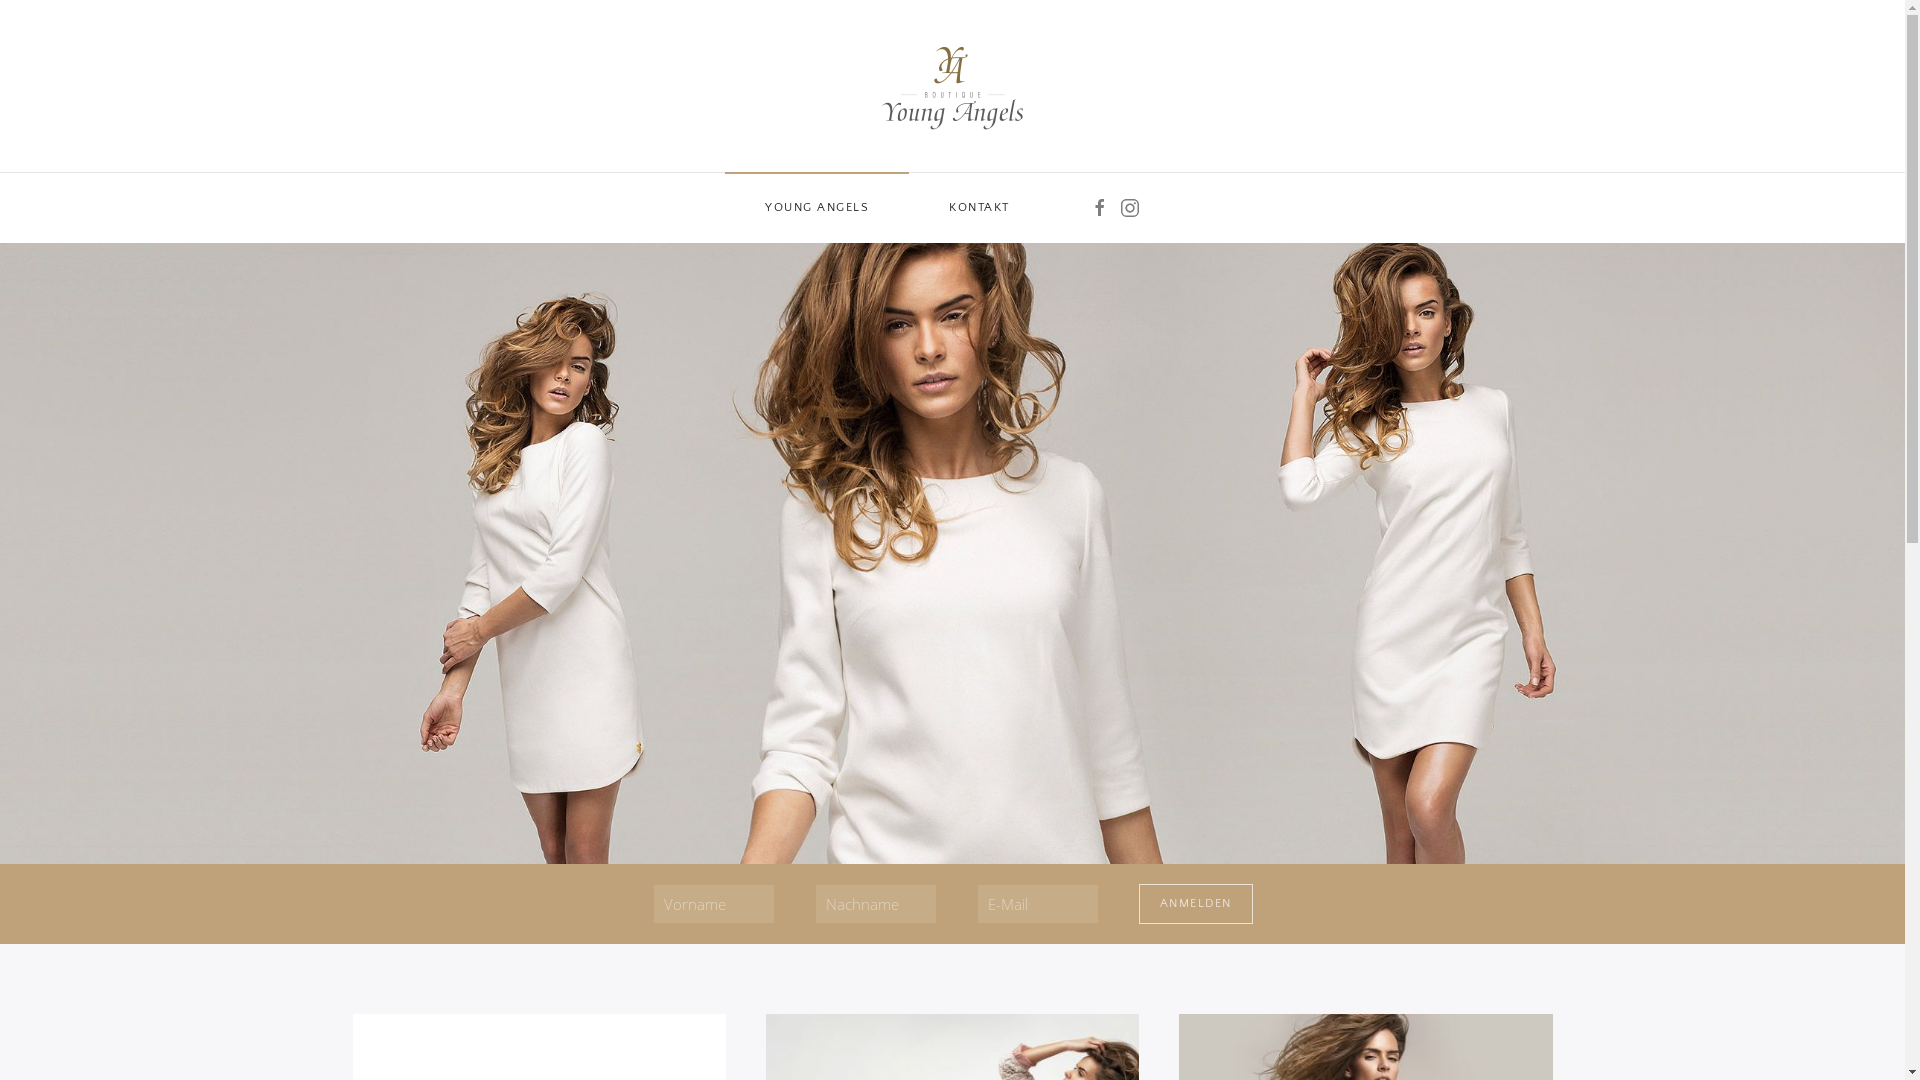  What do you see at coordinates (1195, 904) in the screenshot?
I see `ANMELDEN` at bounding box center [1195, 904].